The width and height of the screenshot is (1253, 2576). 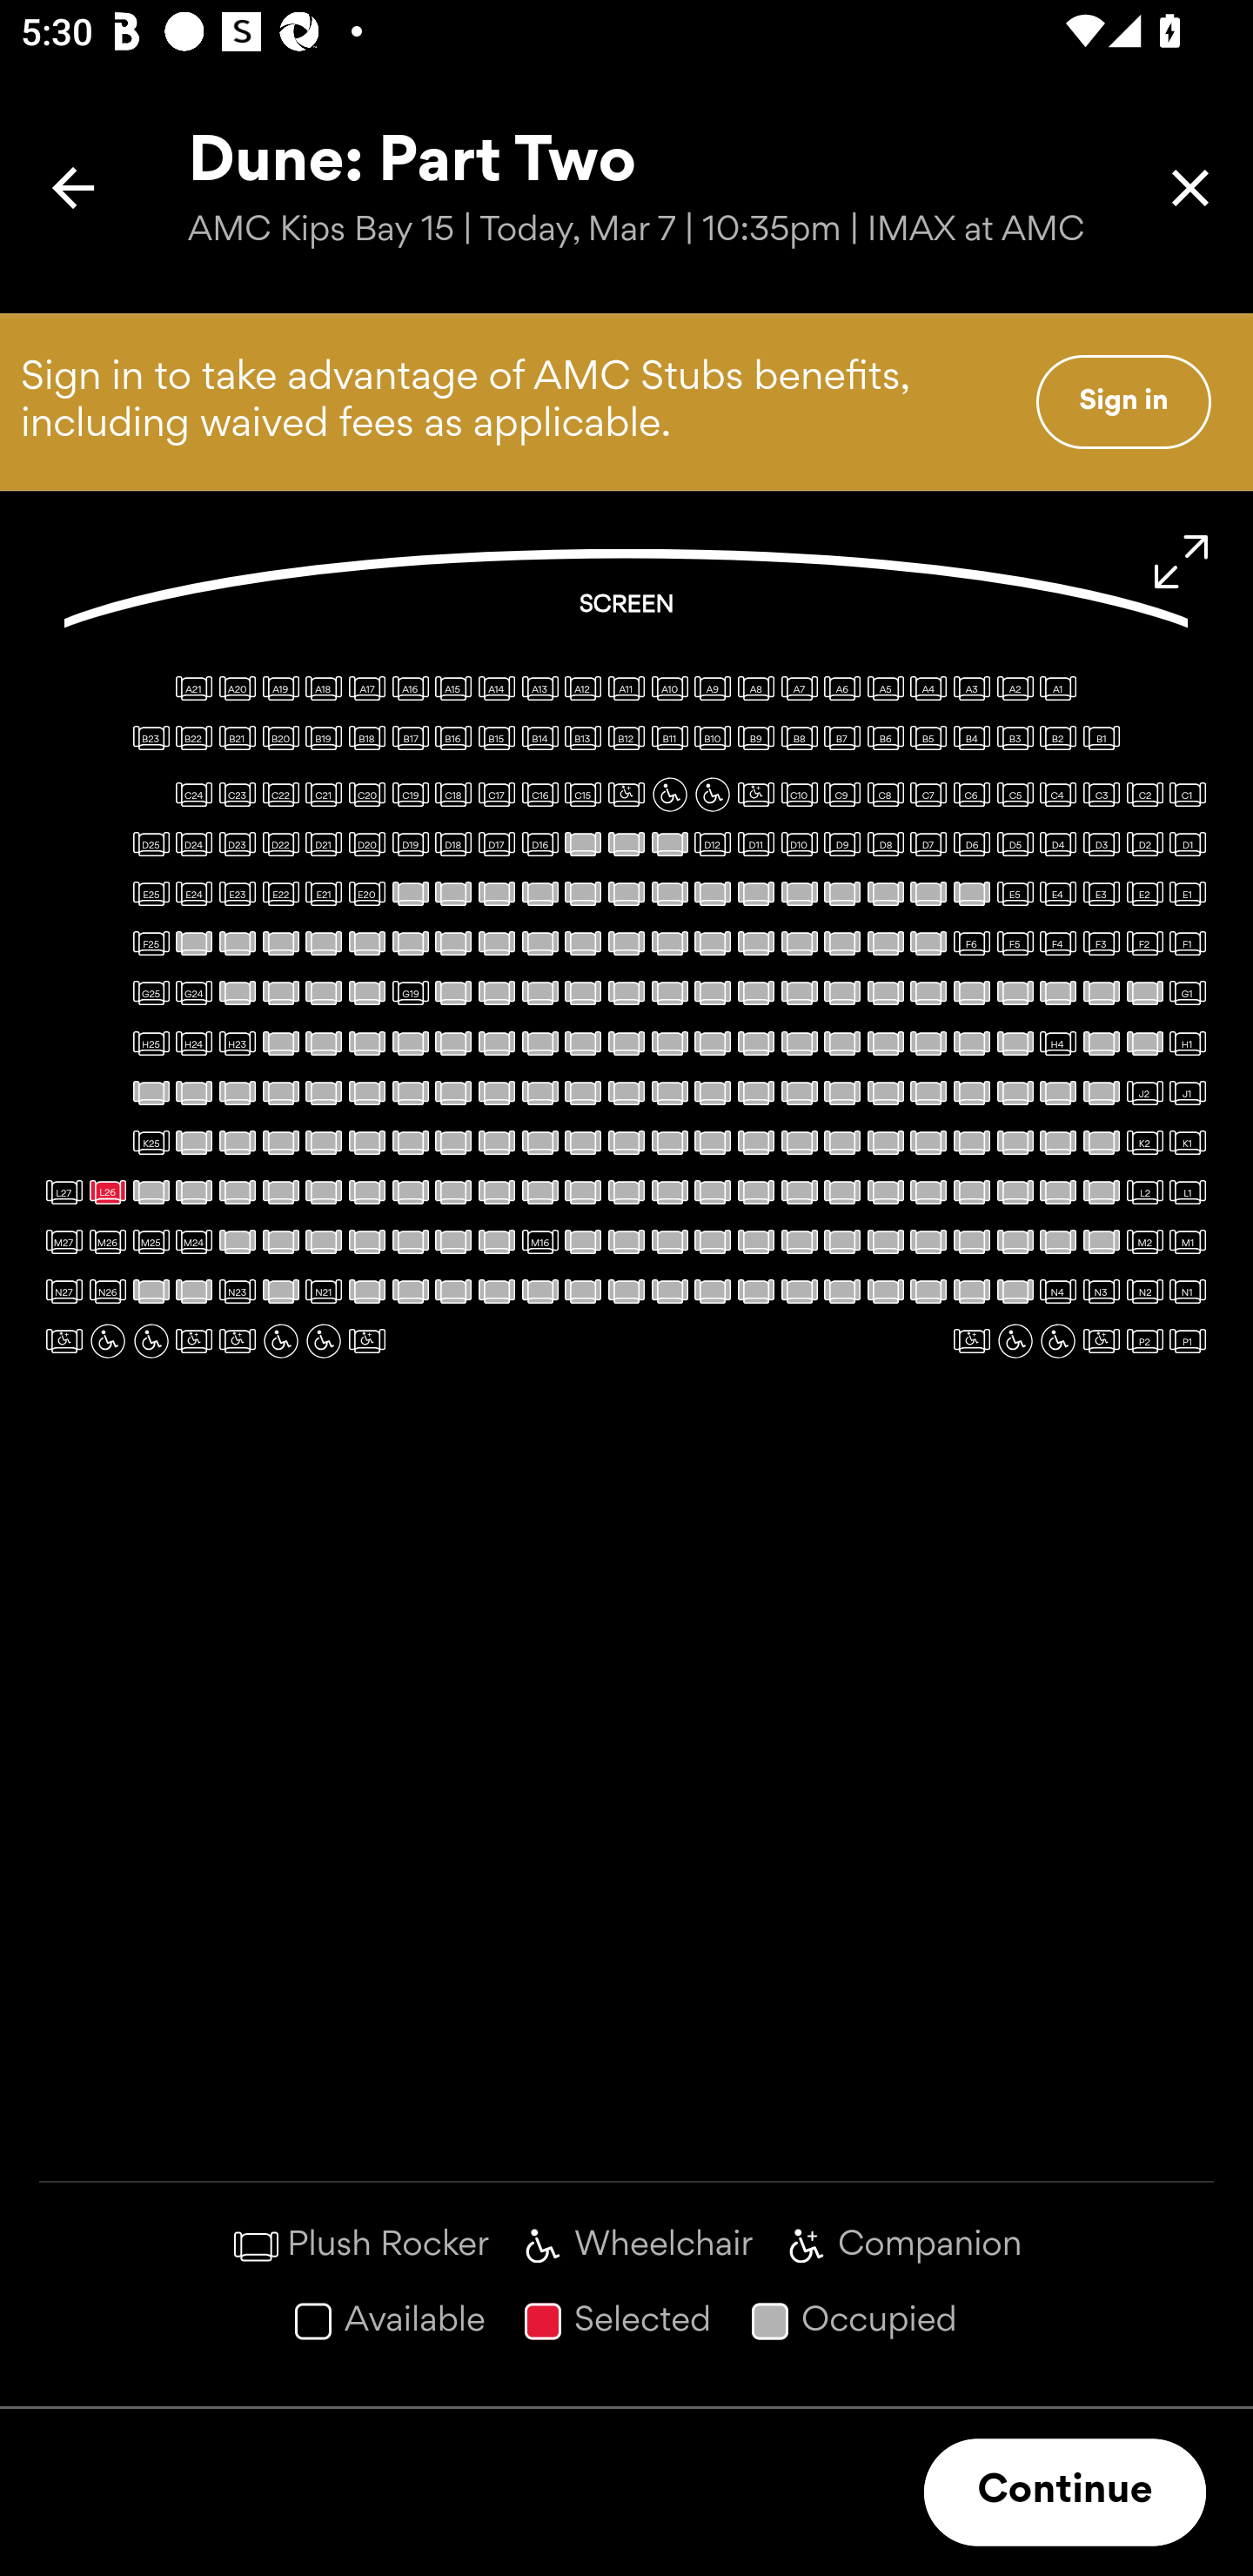 I want to click on B21, Regular seat, available, so click(x=237, y=738).